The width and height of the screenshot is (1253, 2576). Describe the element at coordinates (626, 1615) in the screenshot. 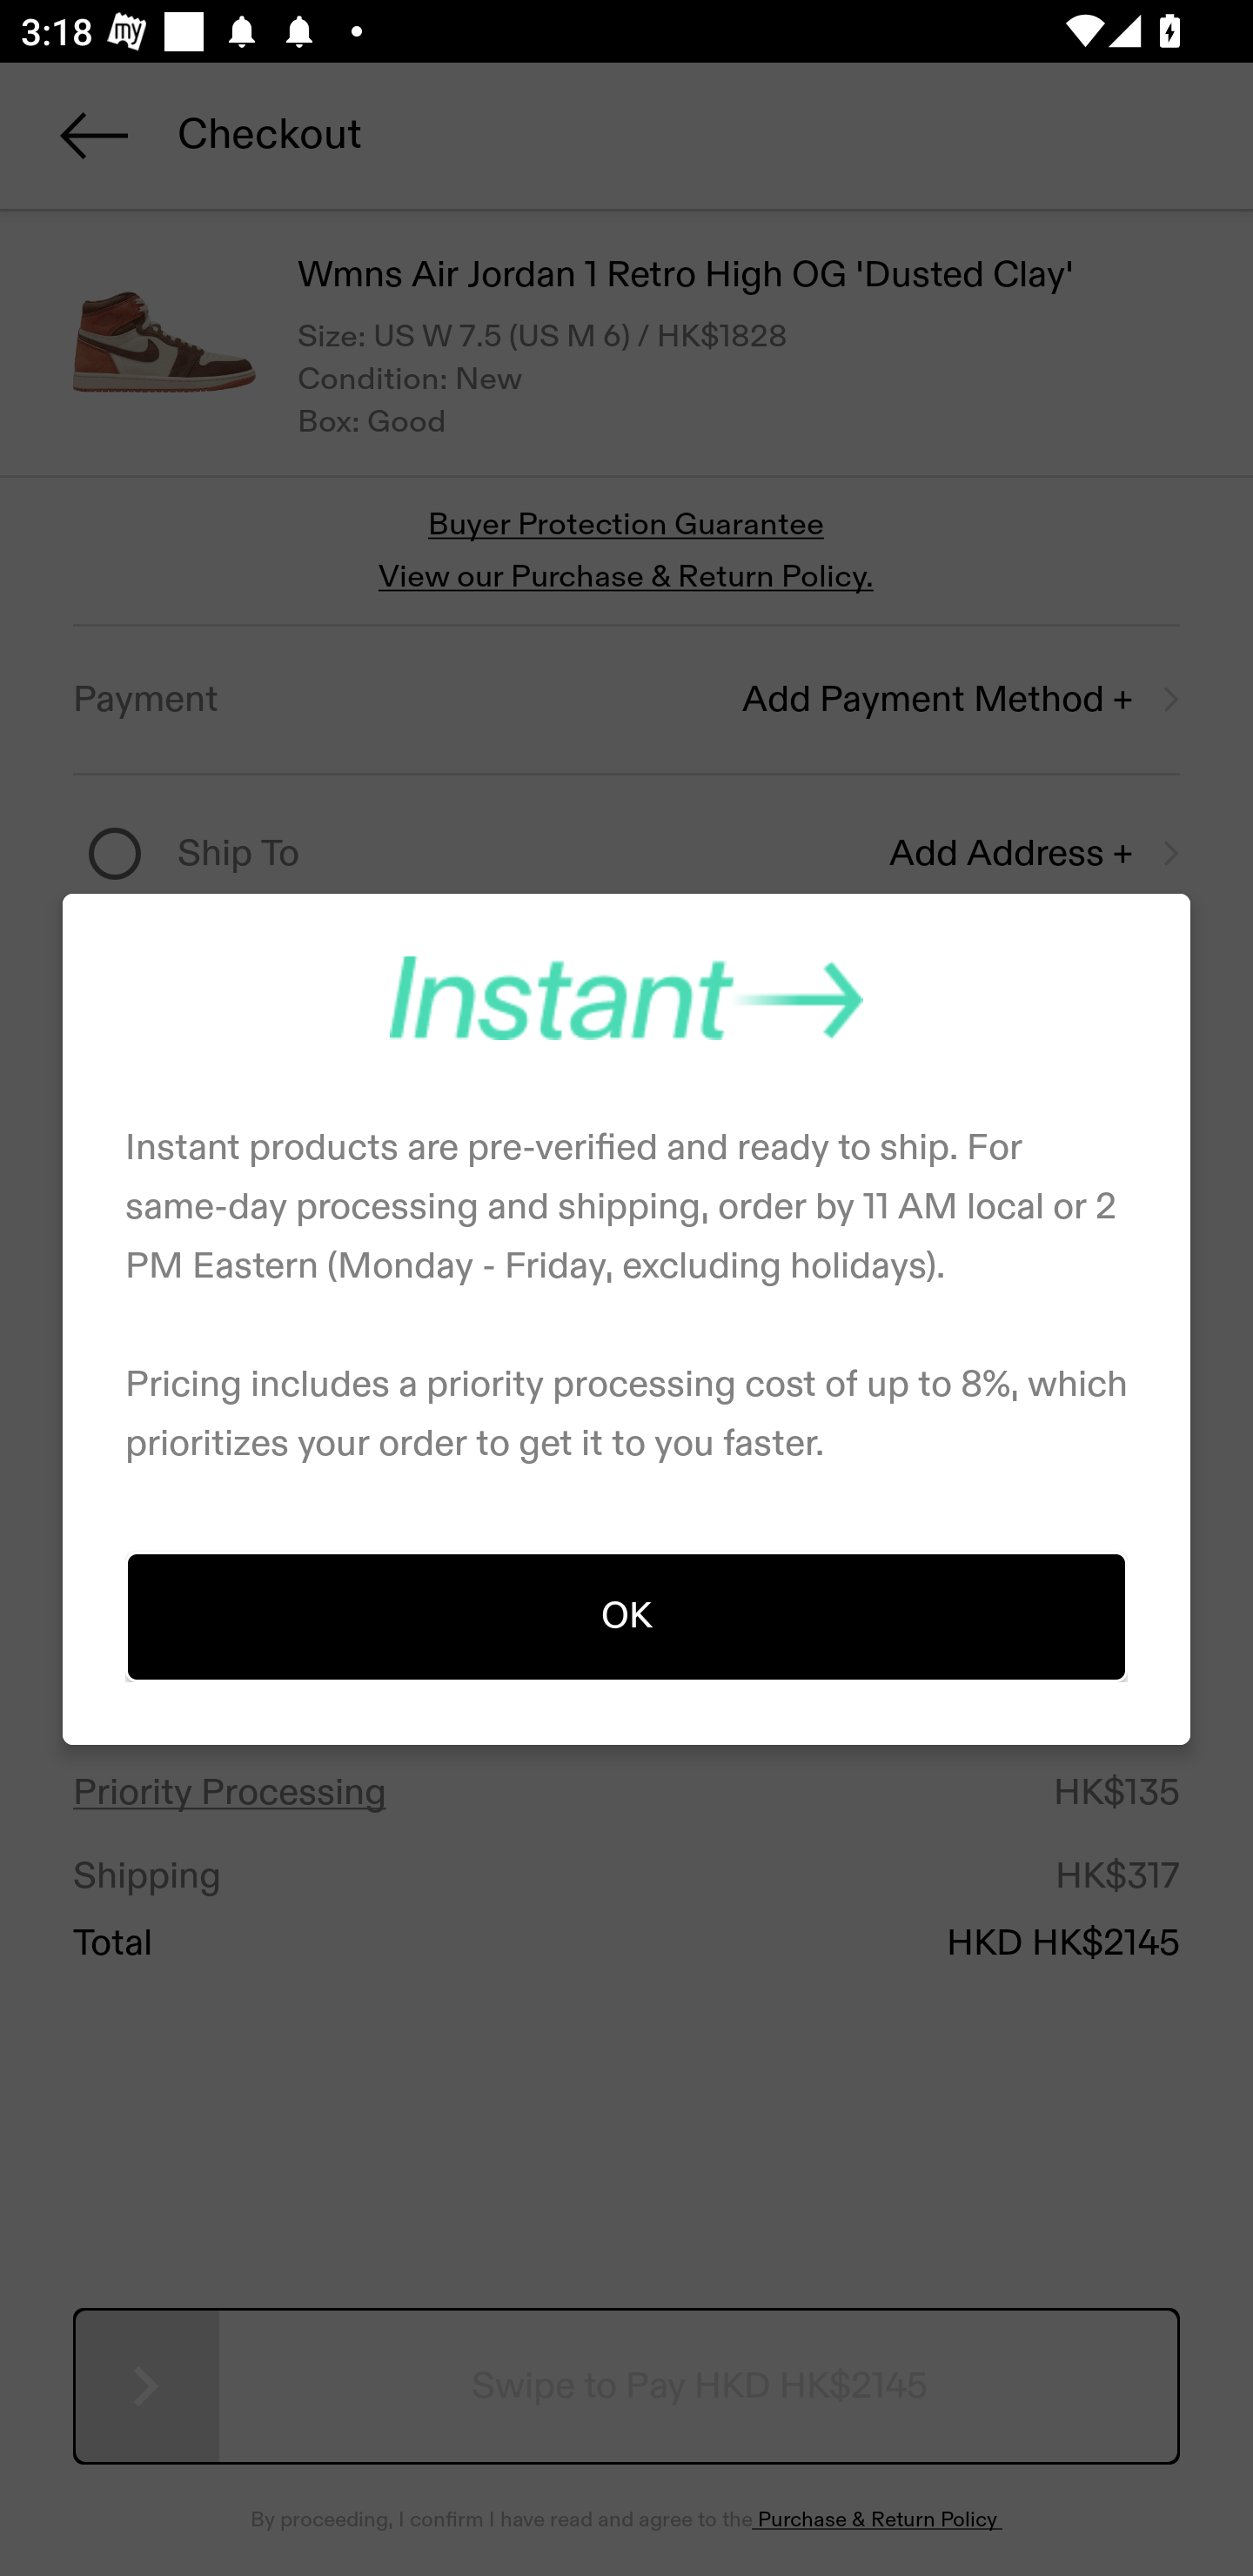

I see `OK` at that location.